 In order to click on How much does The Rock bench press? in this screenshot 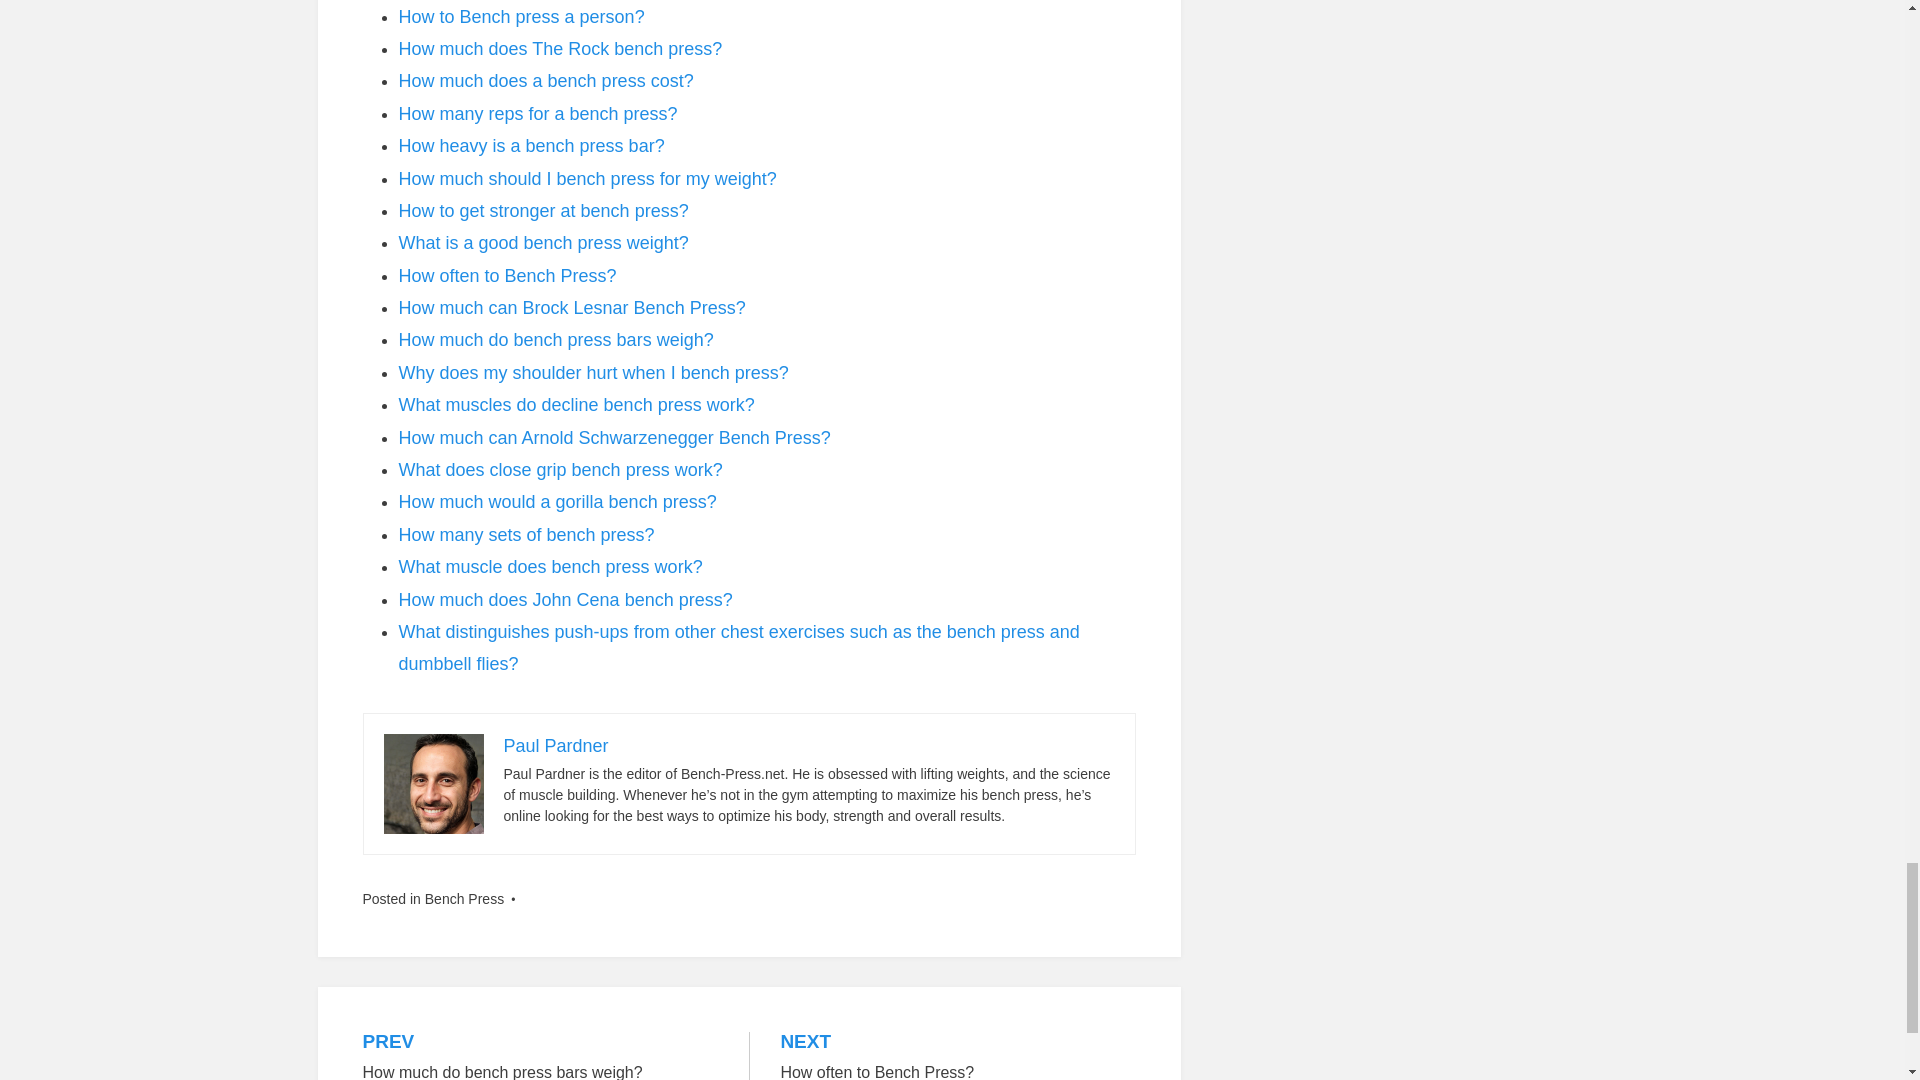, I will do `click(559, 48)`.